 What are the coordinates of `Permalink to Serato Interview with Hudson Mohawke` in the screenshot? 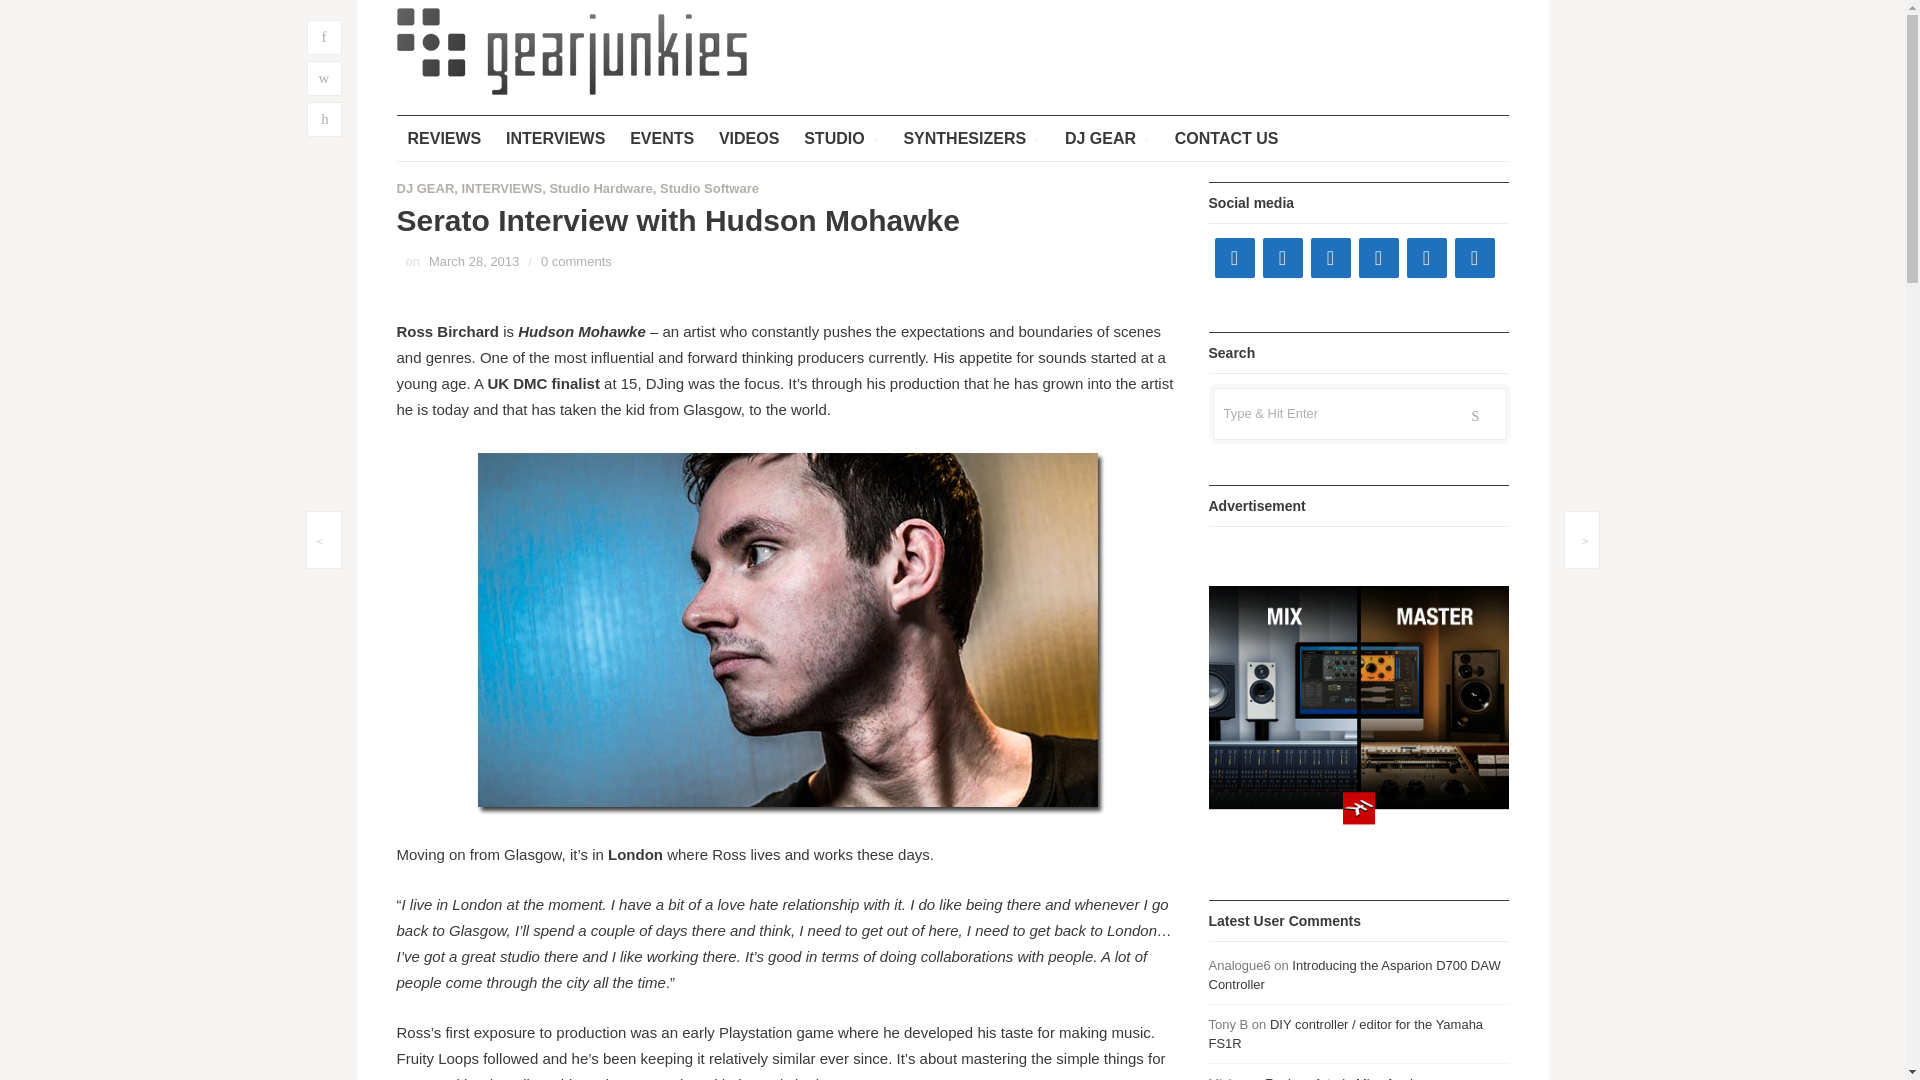 It's located at (473, 260).